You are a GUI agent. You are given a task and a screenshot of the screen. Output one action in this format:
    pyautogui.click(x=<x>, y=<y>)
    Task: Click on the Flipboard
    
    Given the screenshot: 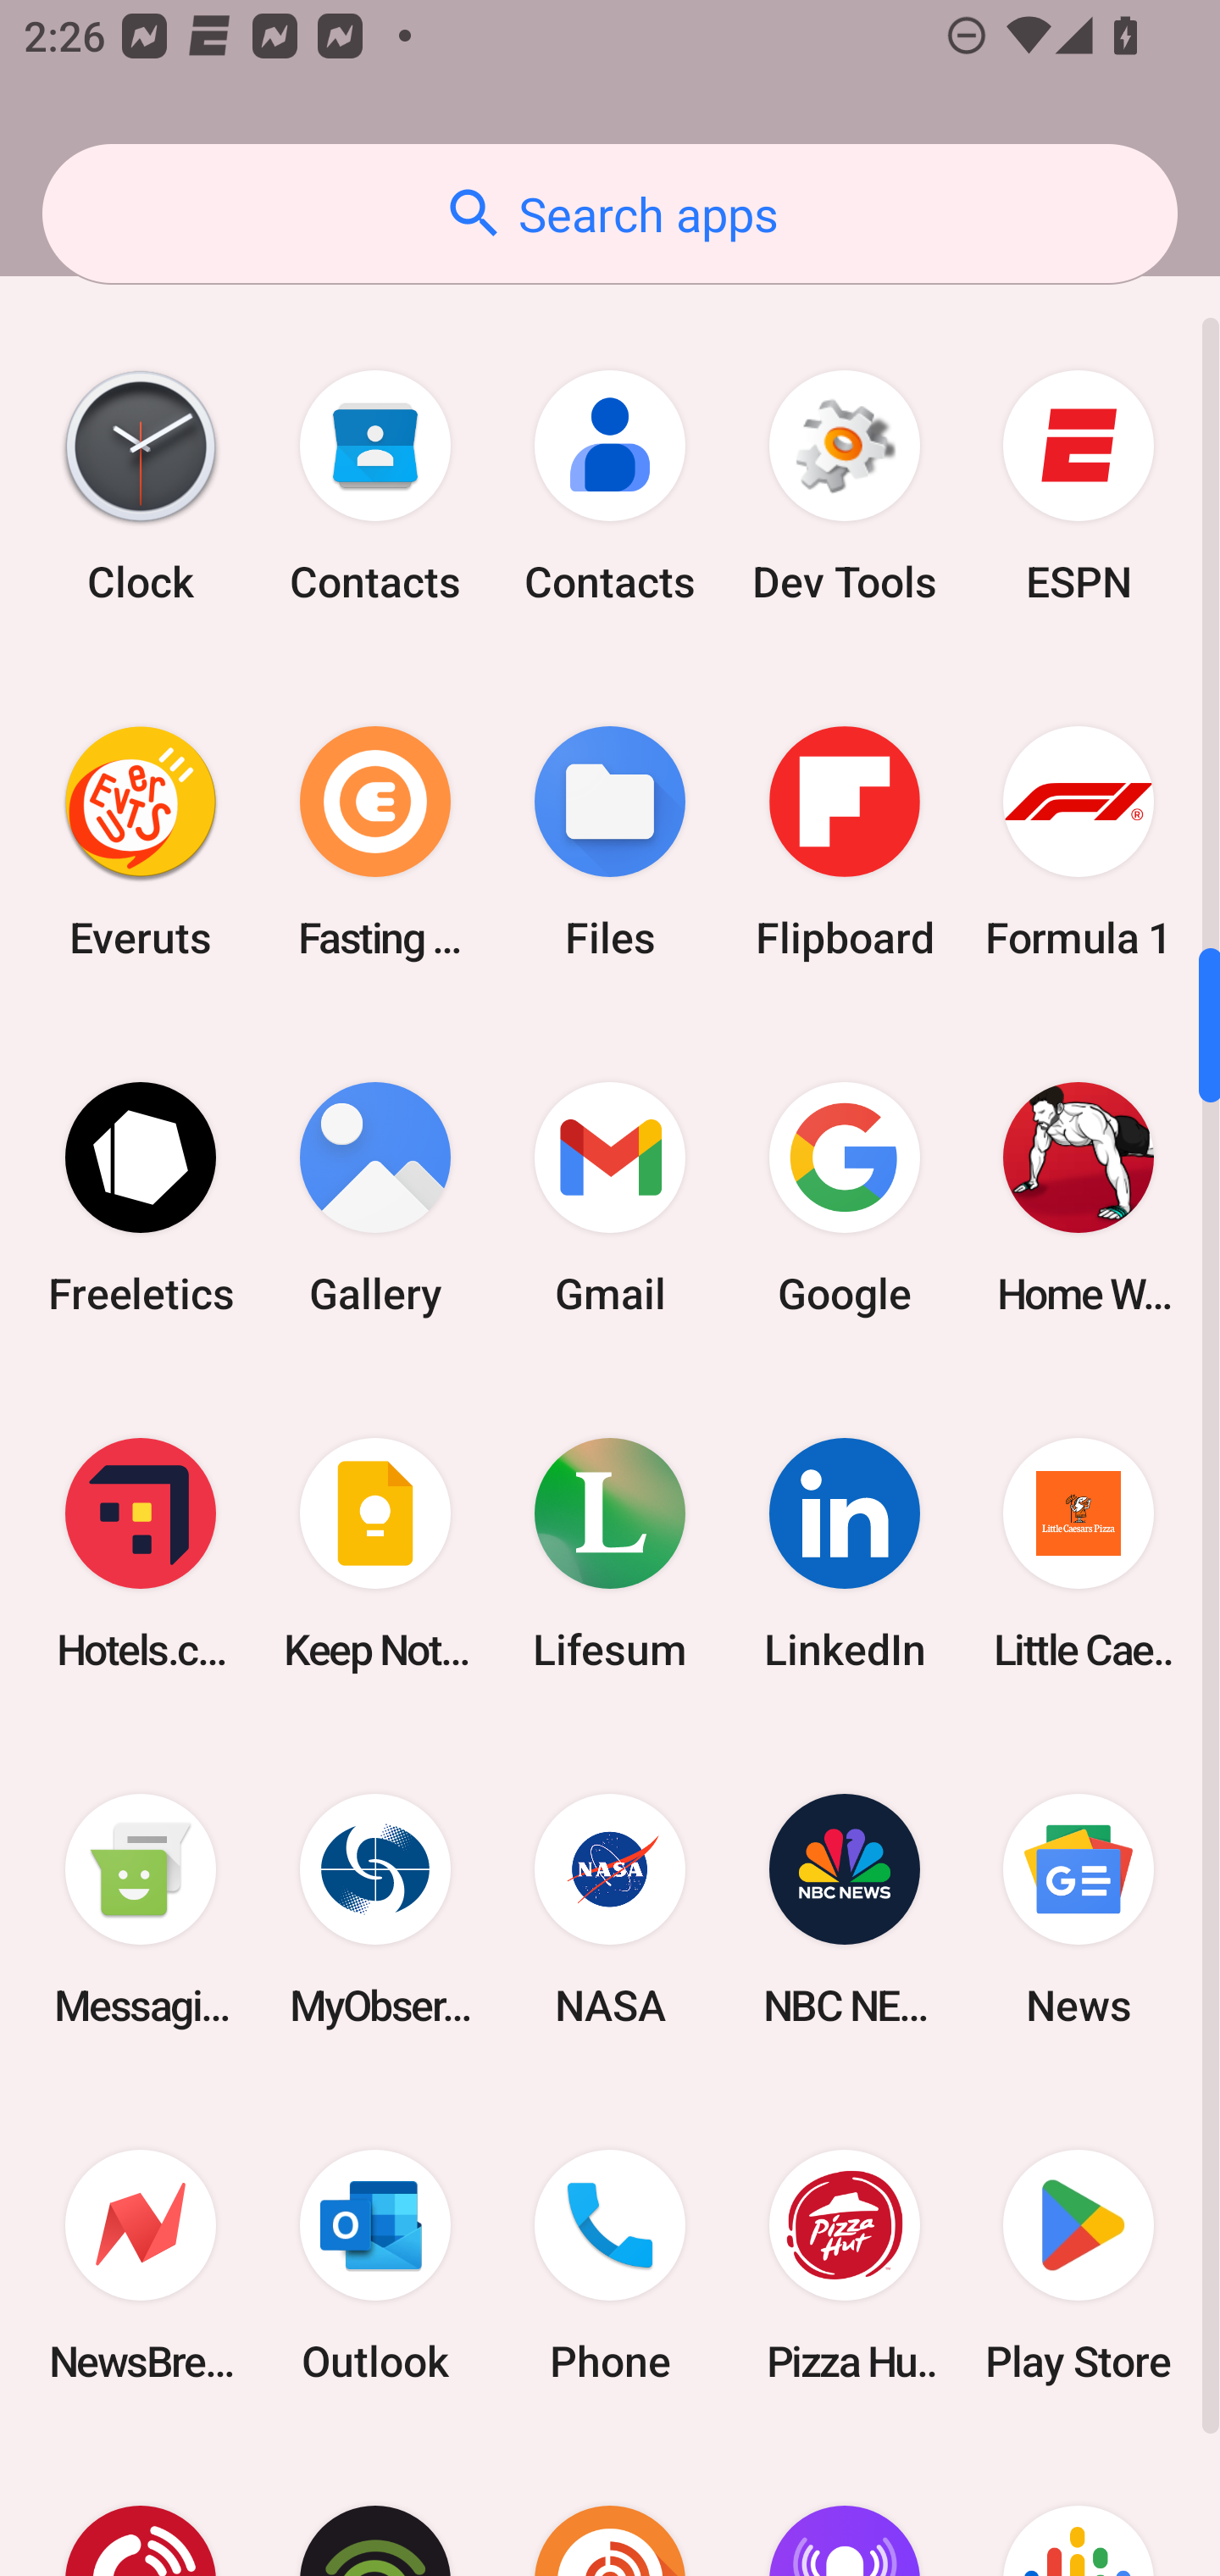 What is the action you would take?
    pyautogui.click(x=844, y=842)
    